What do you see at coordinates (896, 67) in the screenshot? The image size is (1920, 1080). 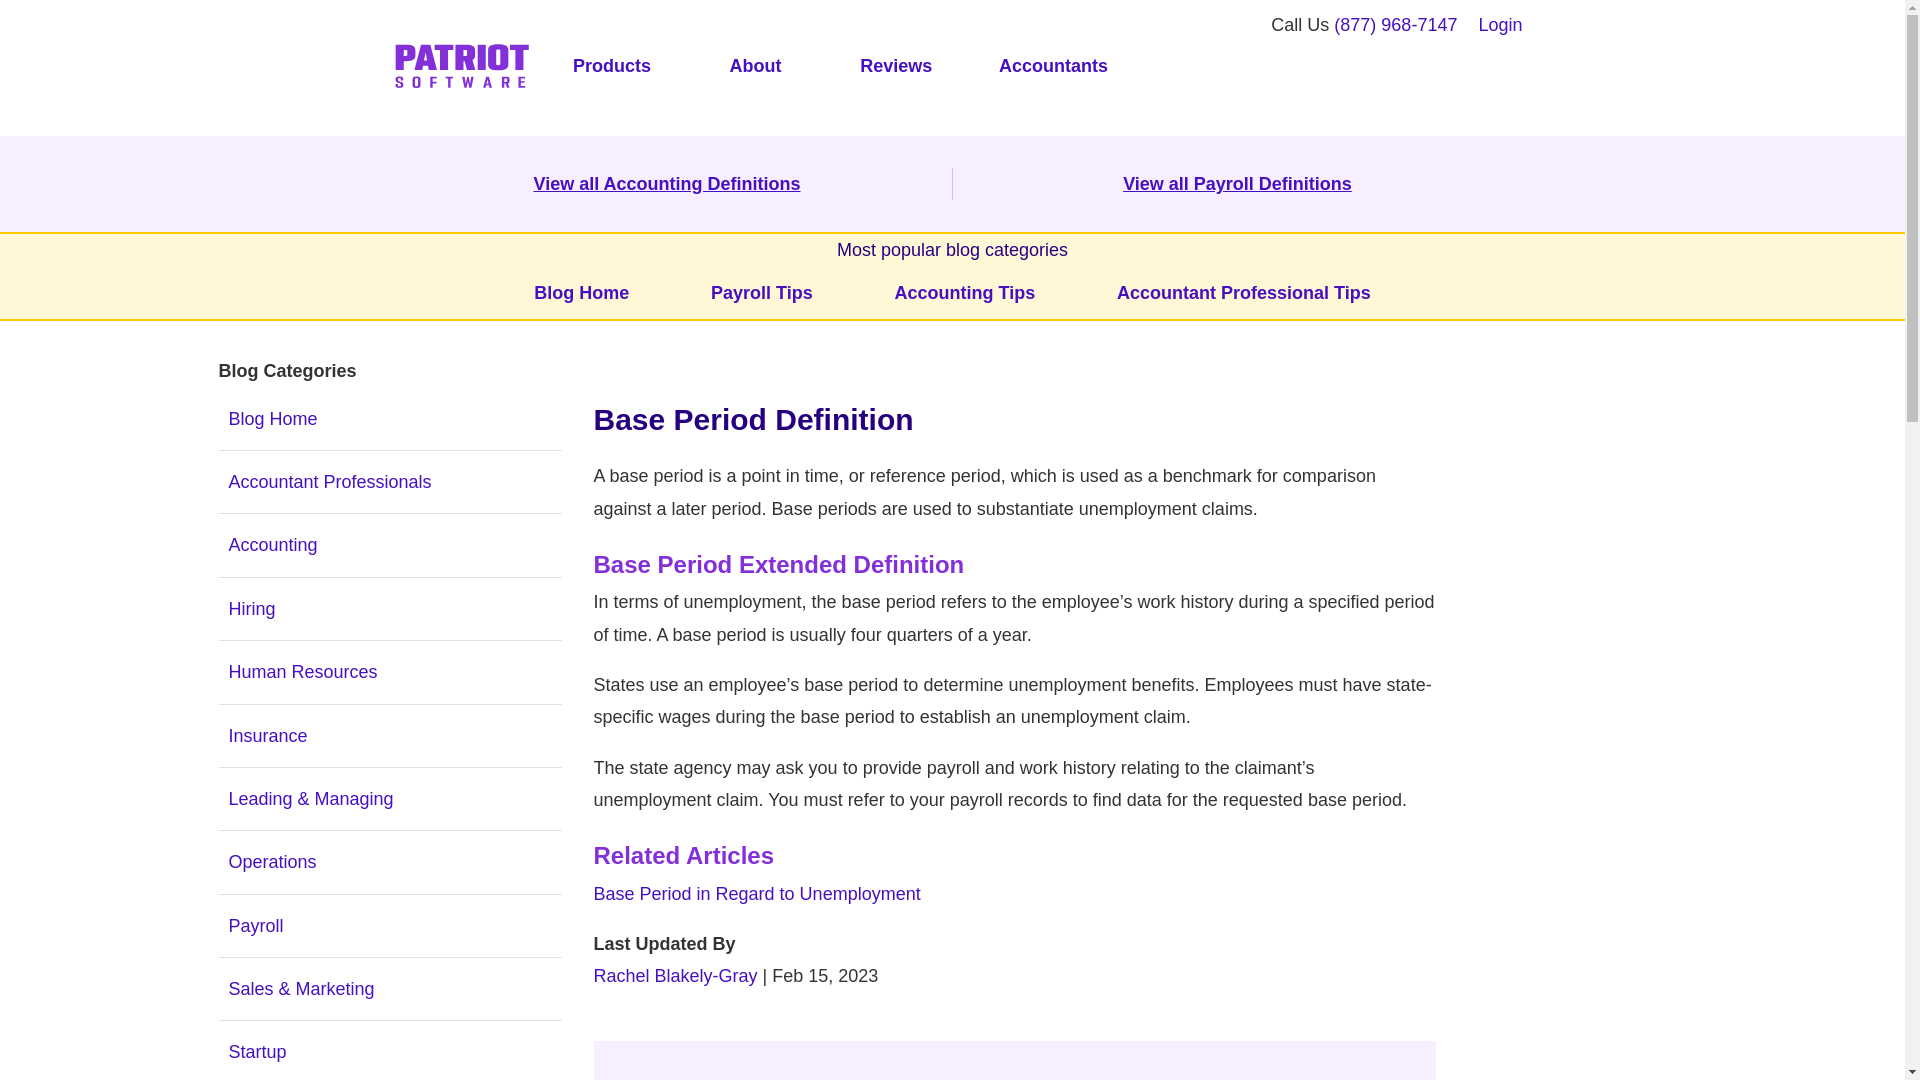 I see `Reviews` at bounding box center [896, 67].